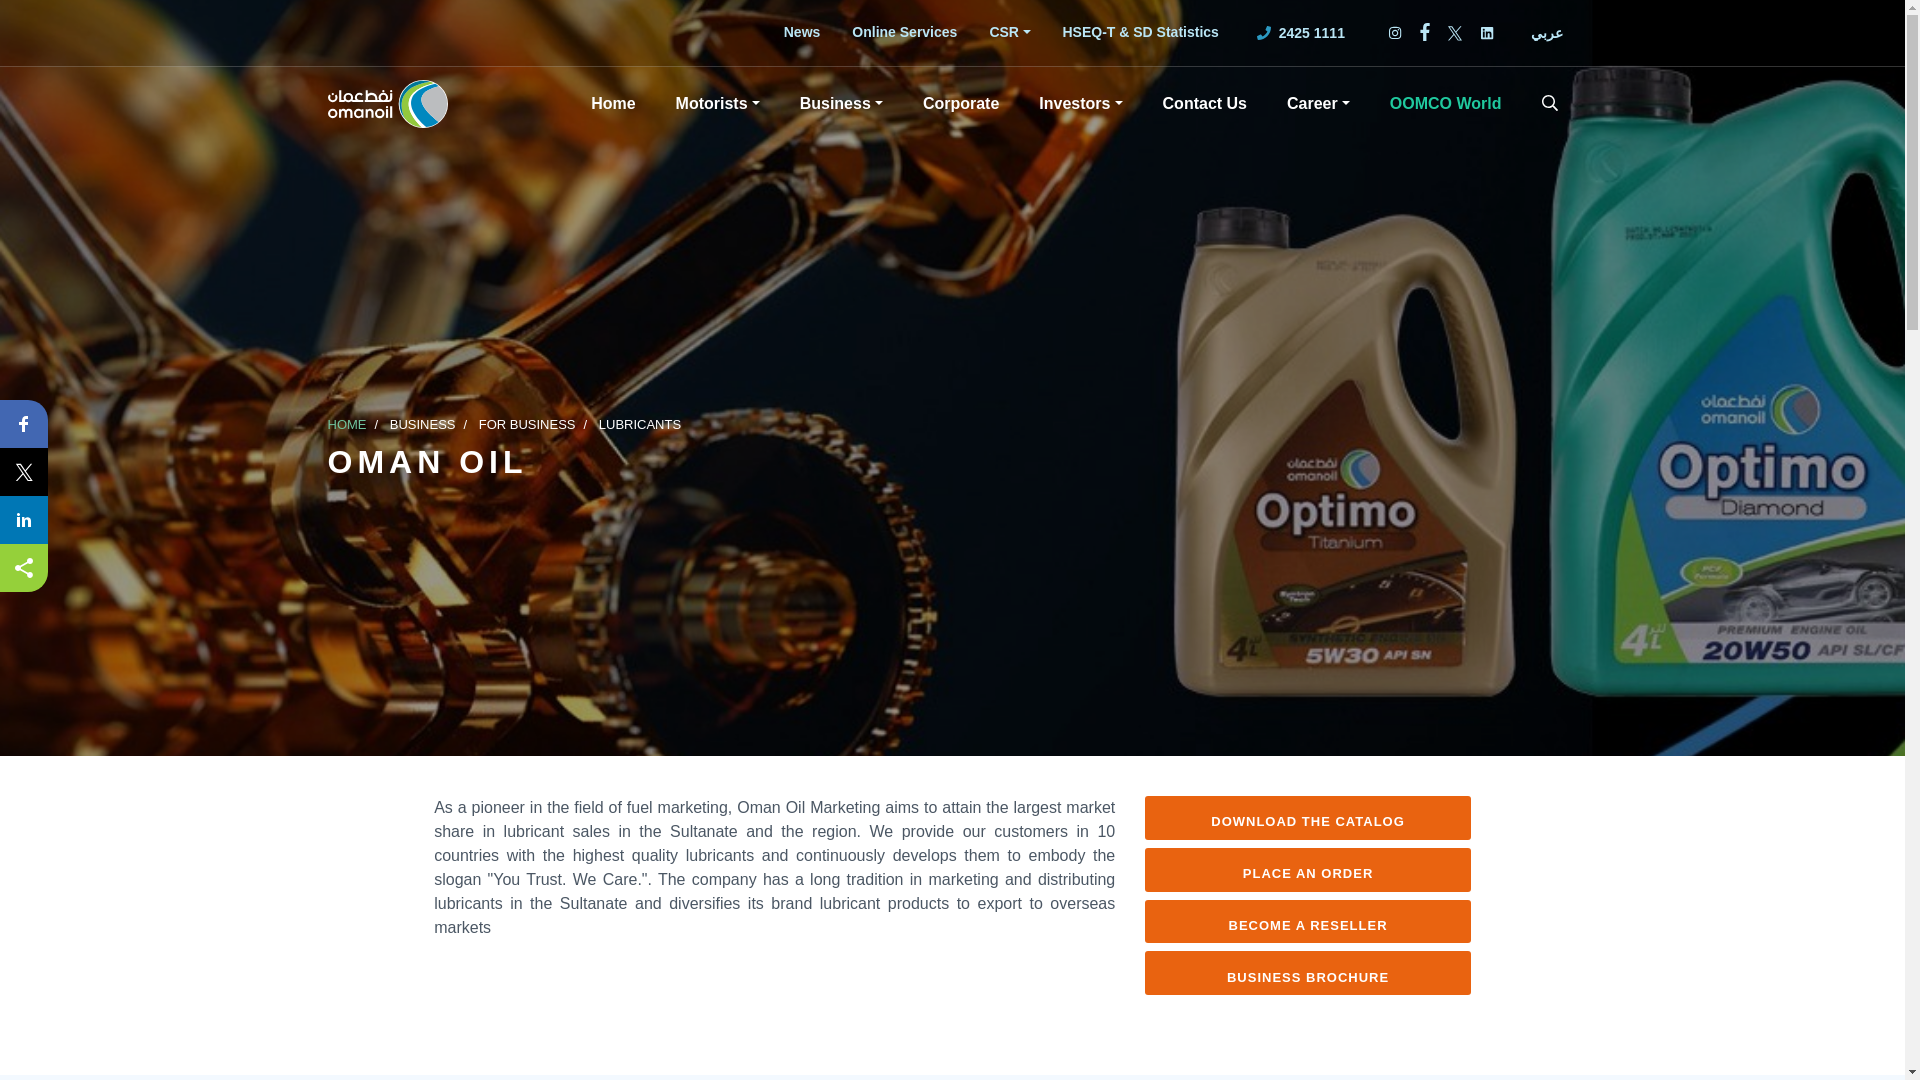 The width and height of the screenshot is (1920, 1080). What do you see at coordinates (1318, 103) in the screenshot?
I see `Career` at bounding box center [1318, 103].